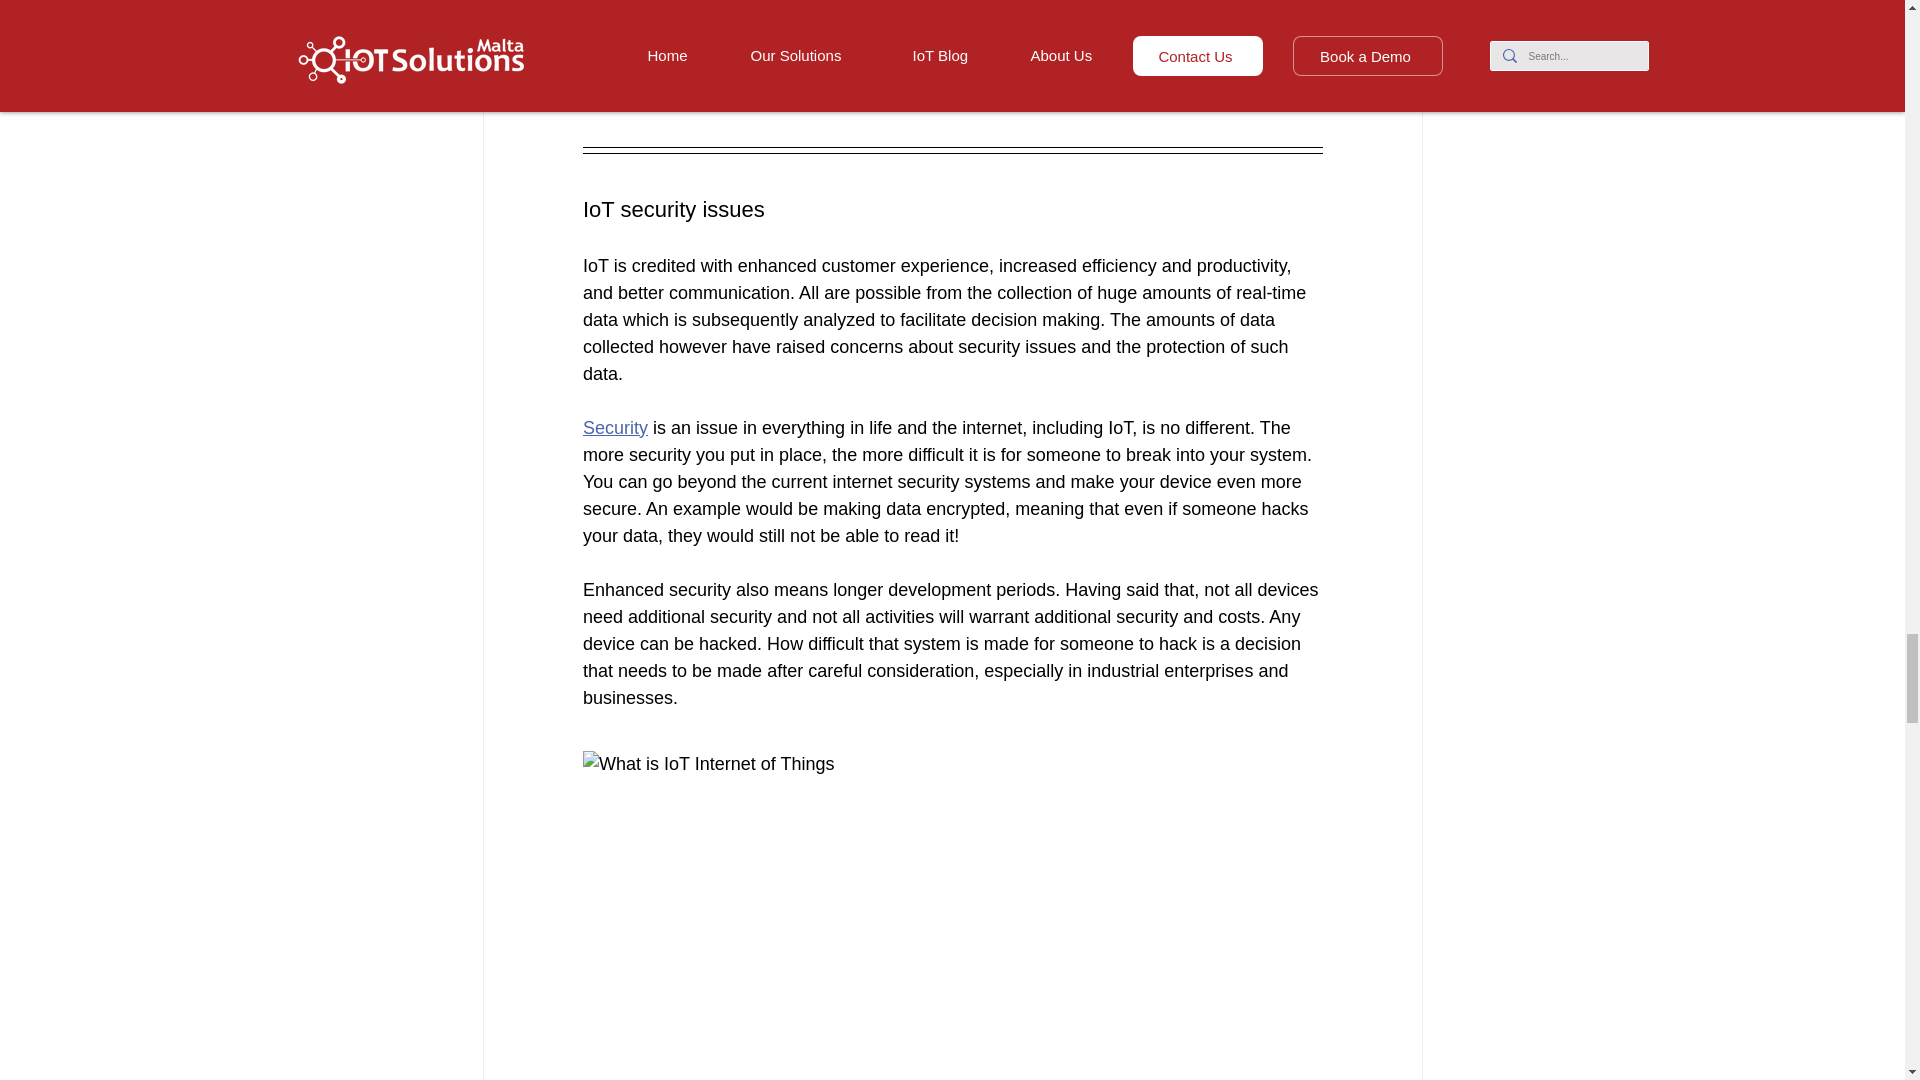 The image size is (1920, 1080). Describe the element at coordinates (614, 428) in the screenshot. I see `Security` at that location.